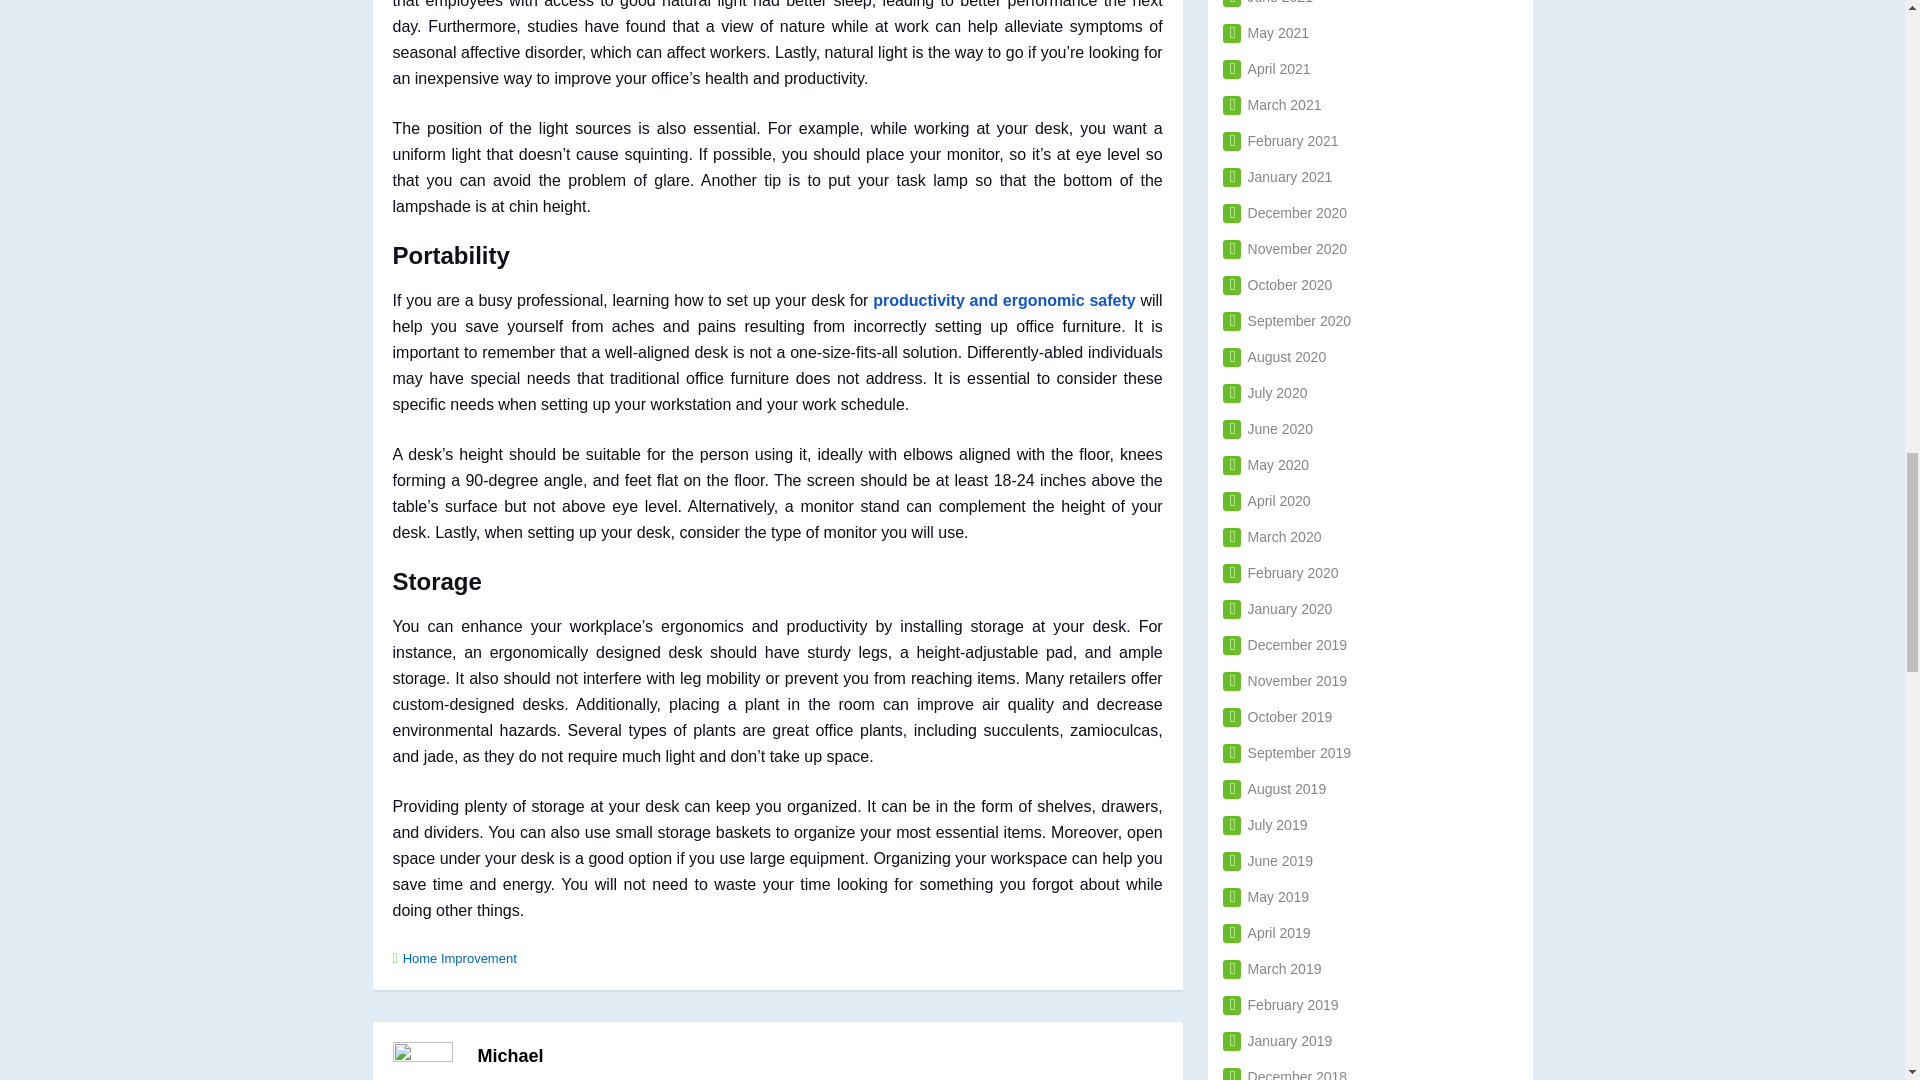 The image size is (1920, 1080). I want to click on productivity and ergonomic safety, so click(1004, 300).